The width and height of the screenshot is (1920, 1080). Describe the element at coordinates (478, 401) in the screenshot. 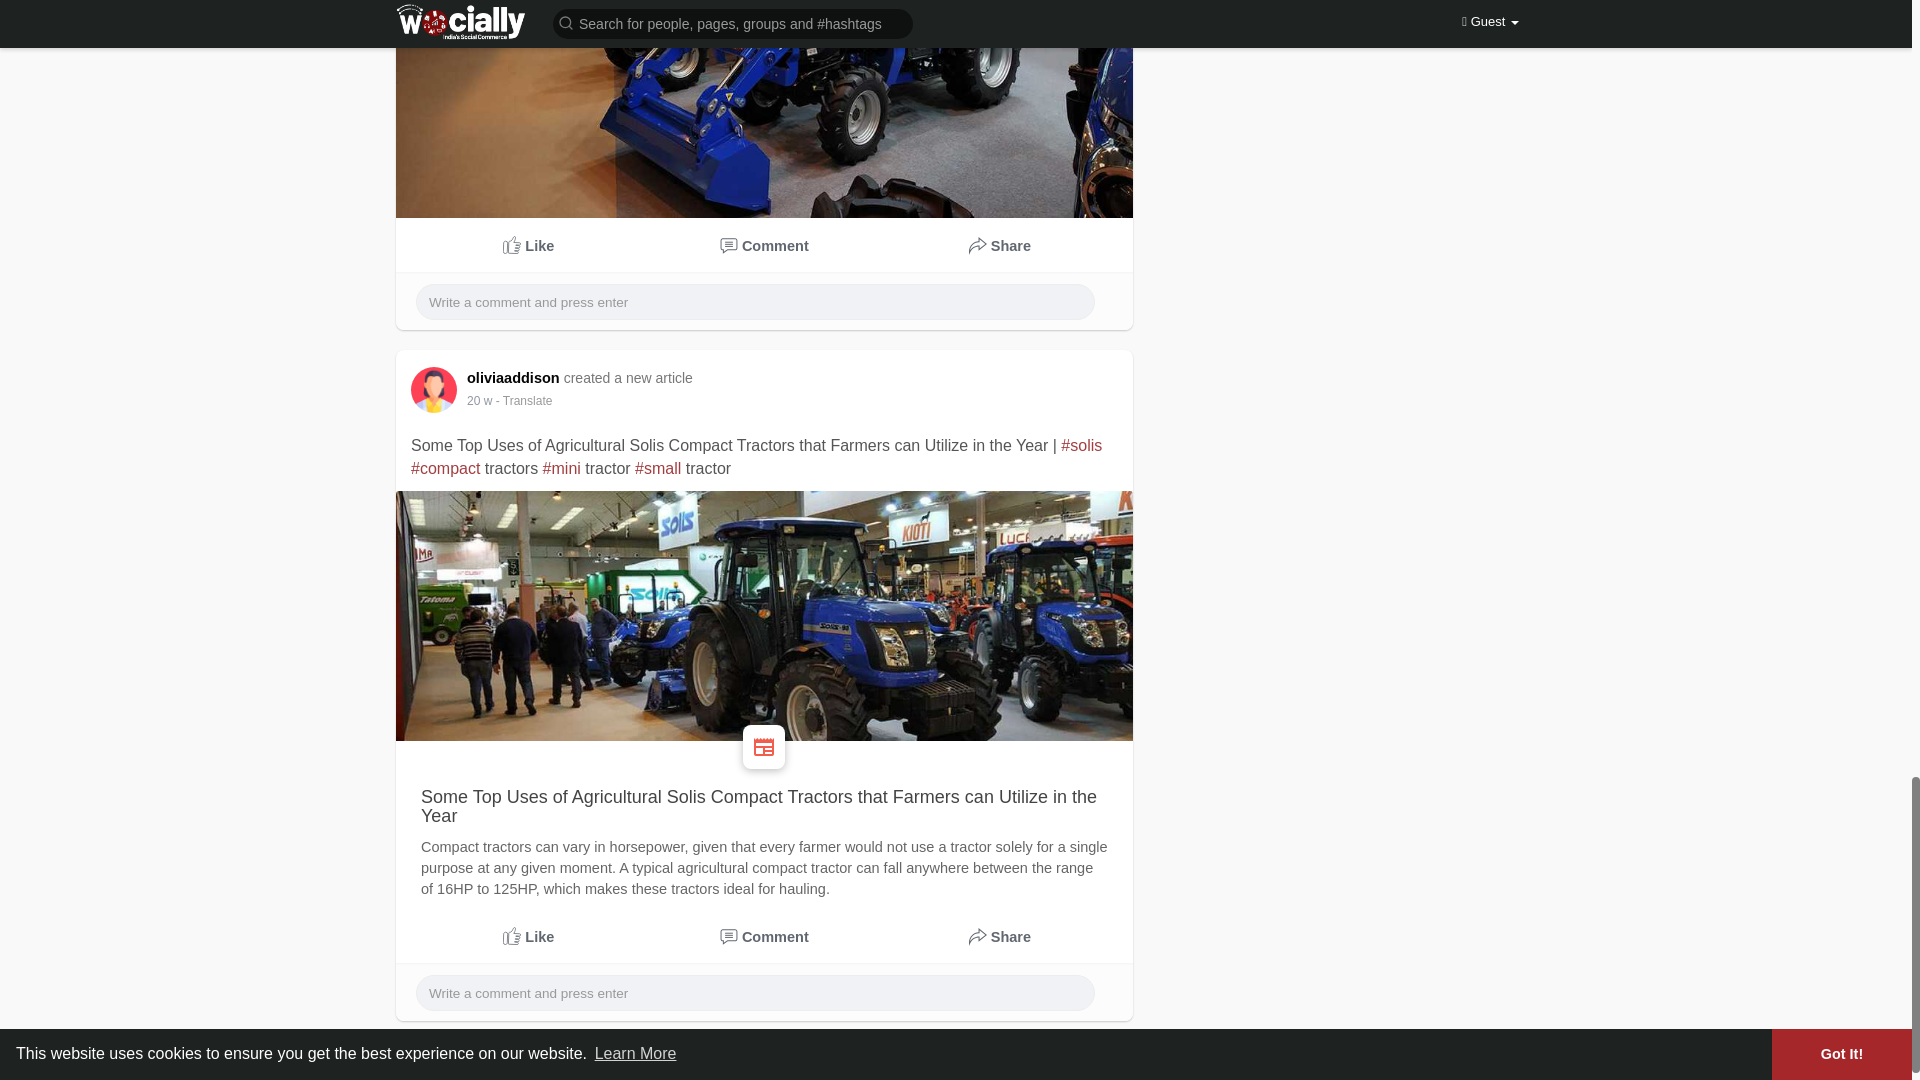

I see `20 w` at that location.